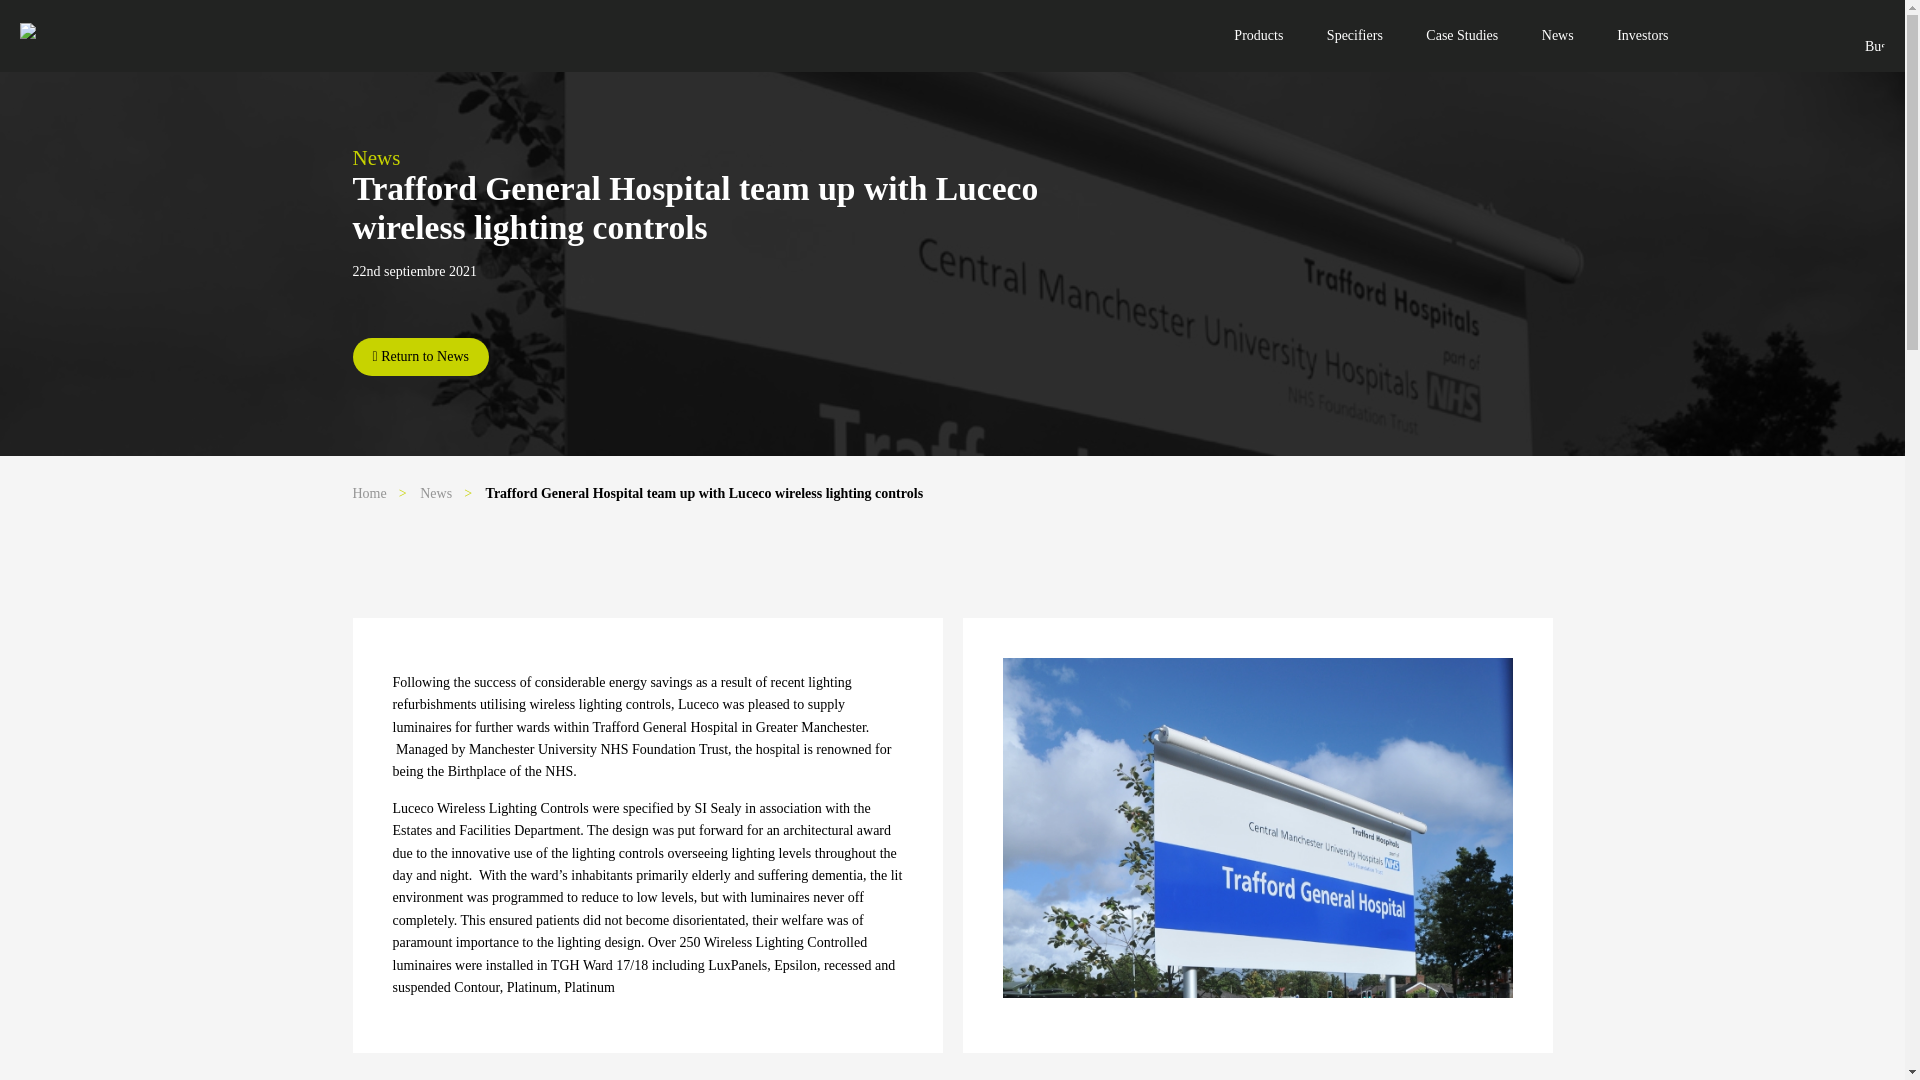  Describe the element at coordinates (1258, 36) in the screenshot. I see `Products` at that location.